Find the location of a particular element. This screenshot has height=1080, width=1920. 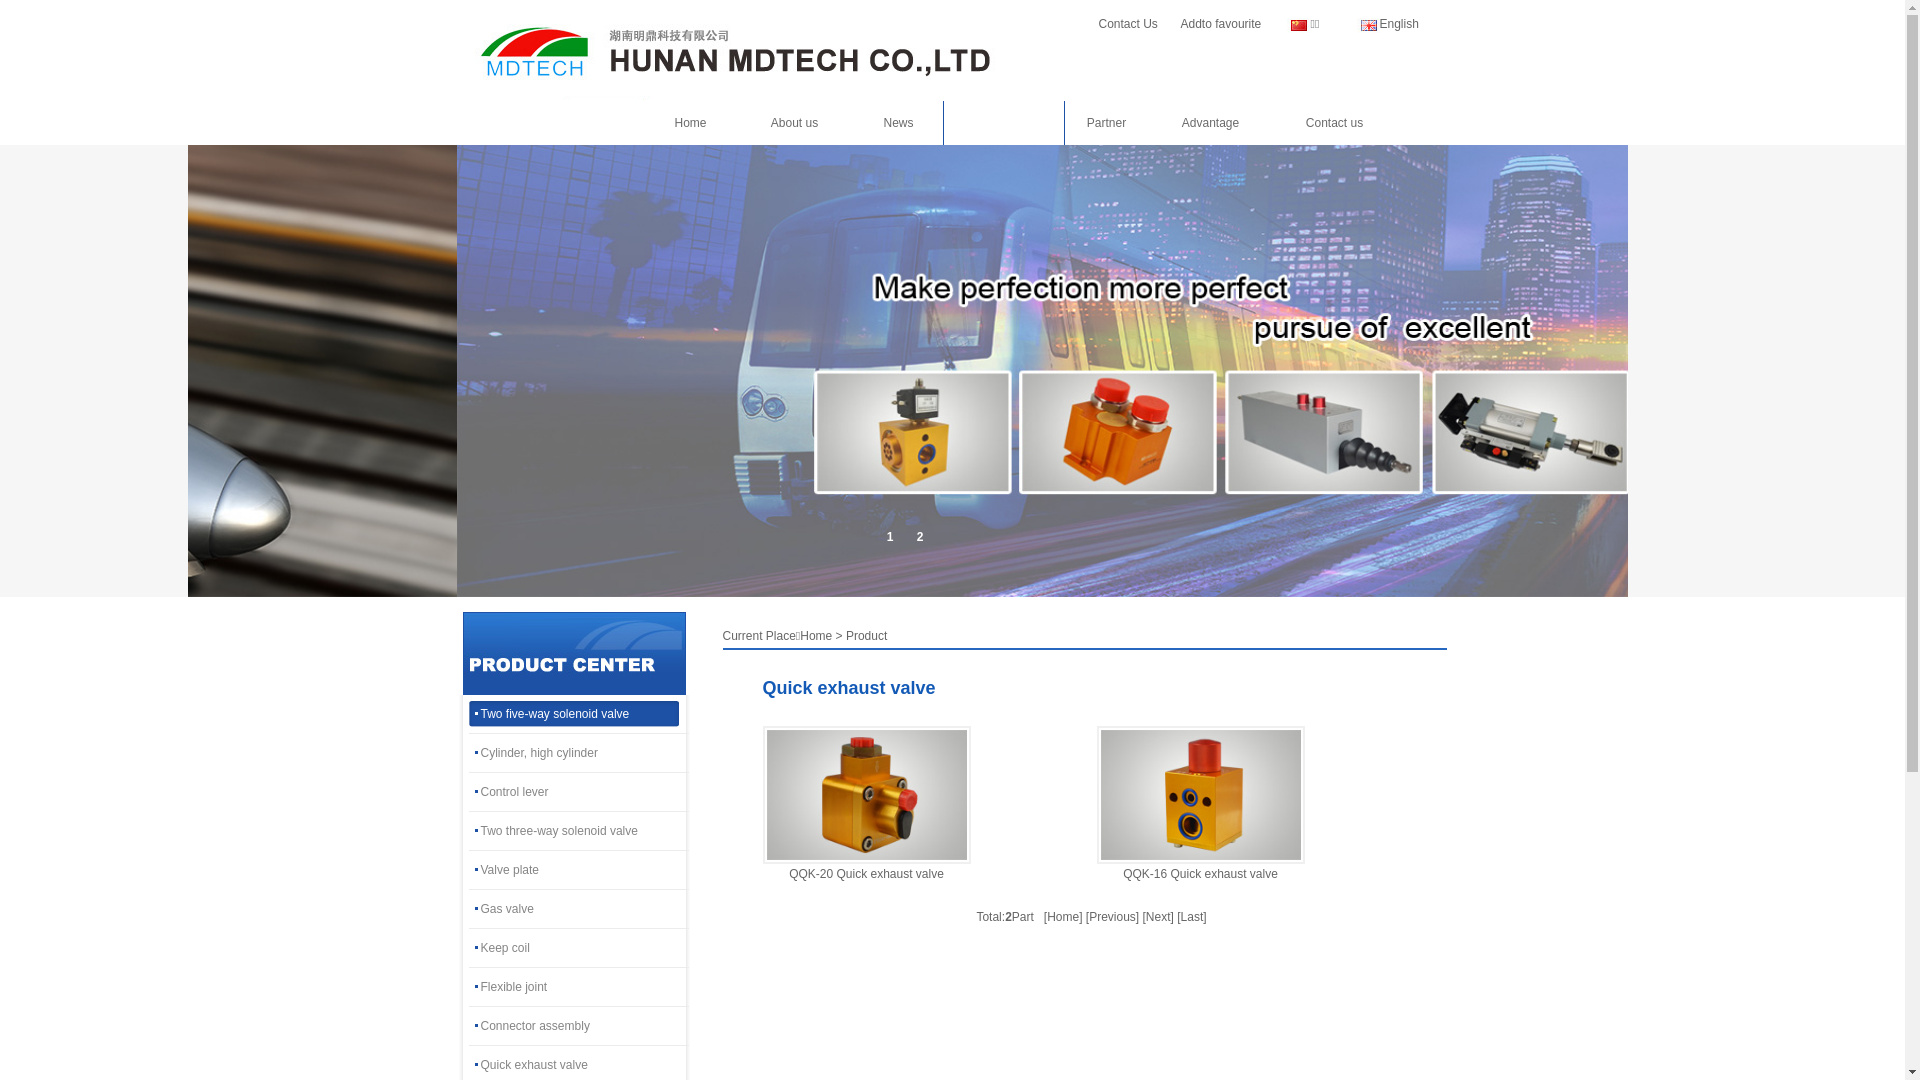

Cylinder, high cylinder is located at coordinates (578, 753).